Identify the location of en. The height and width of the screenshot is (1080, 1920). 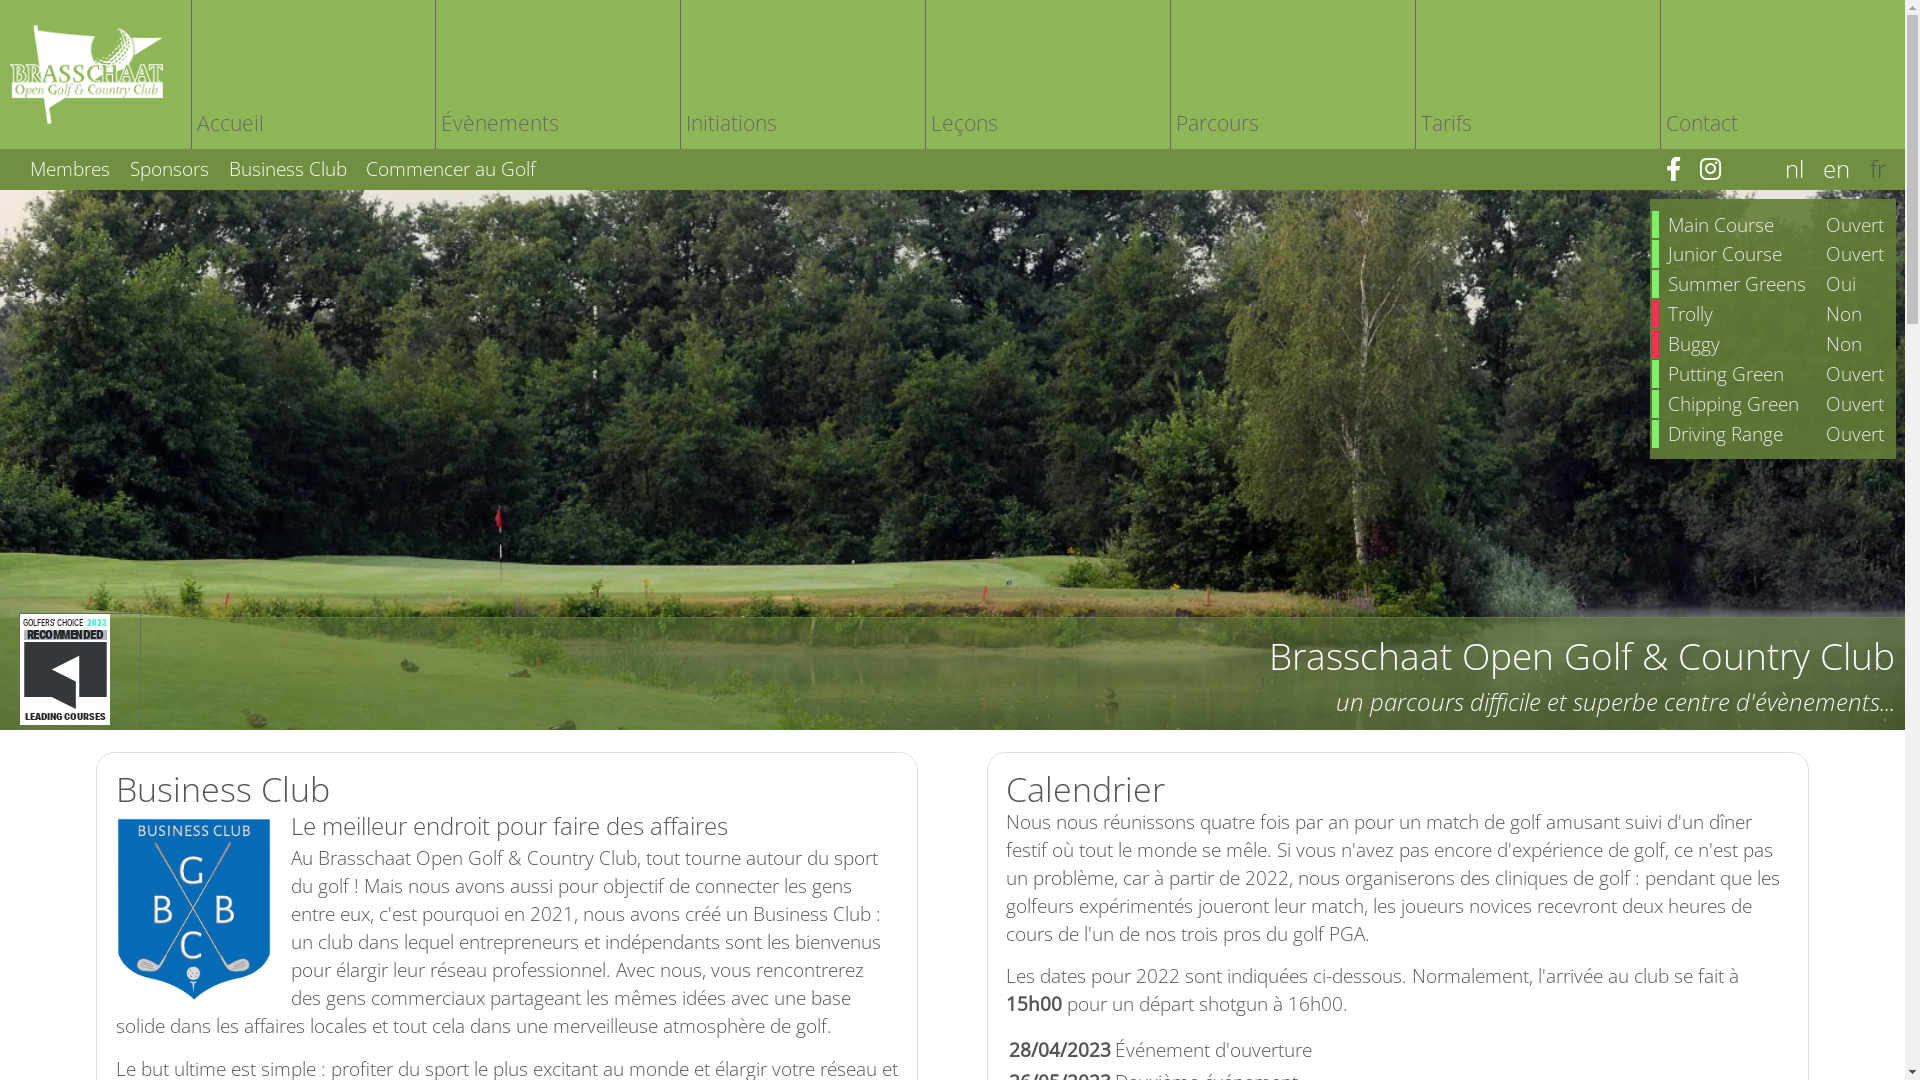
(1846, 170).